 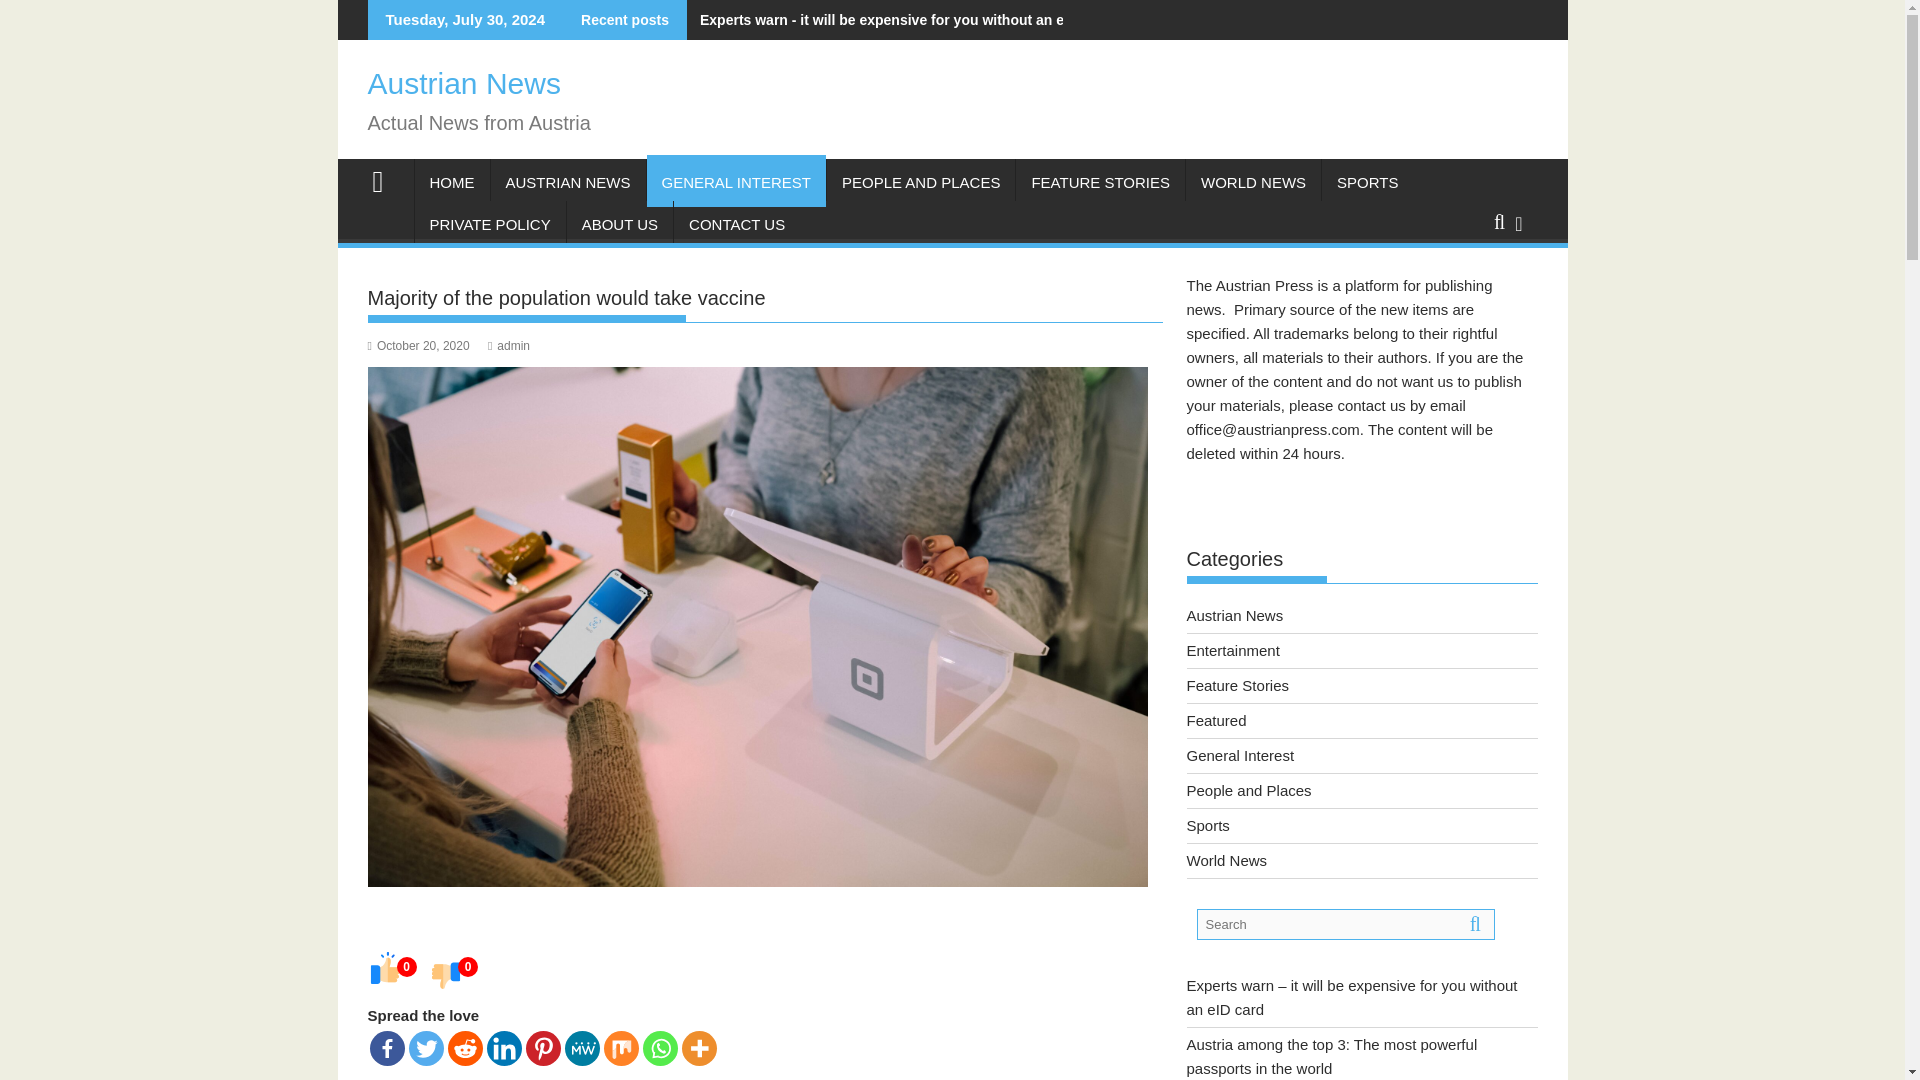 What do you see at coordinates (465, 1048) in the screenshot?
I see `Reddit` at bounding box center [465, 1048].